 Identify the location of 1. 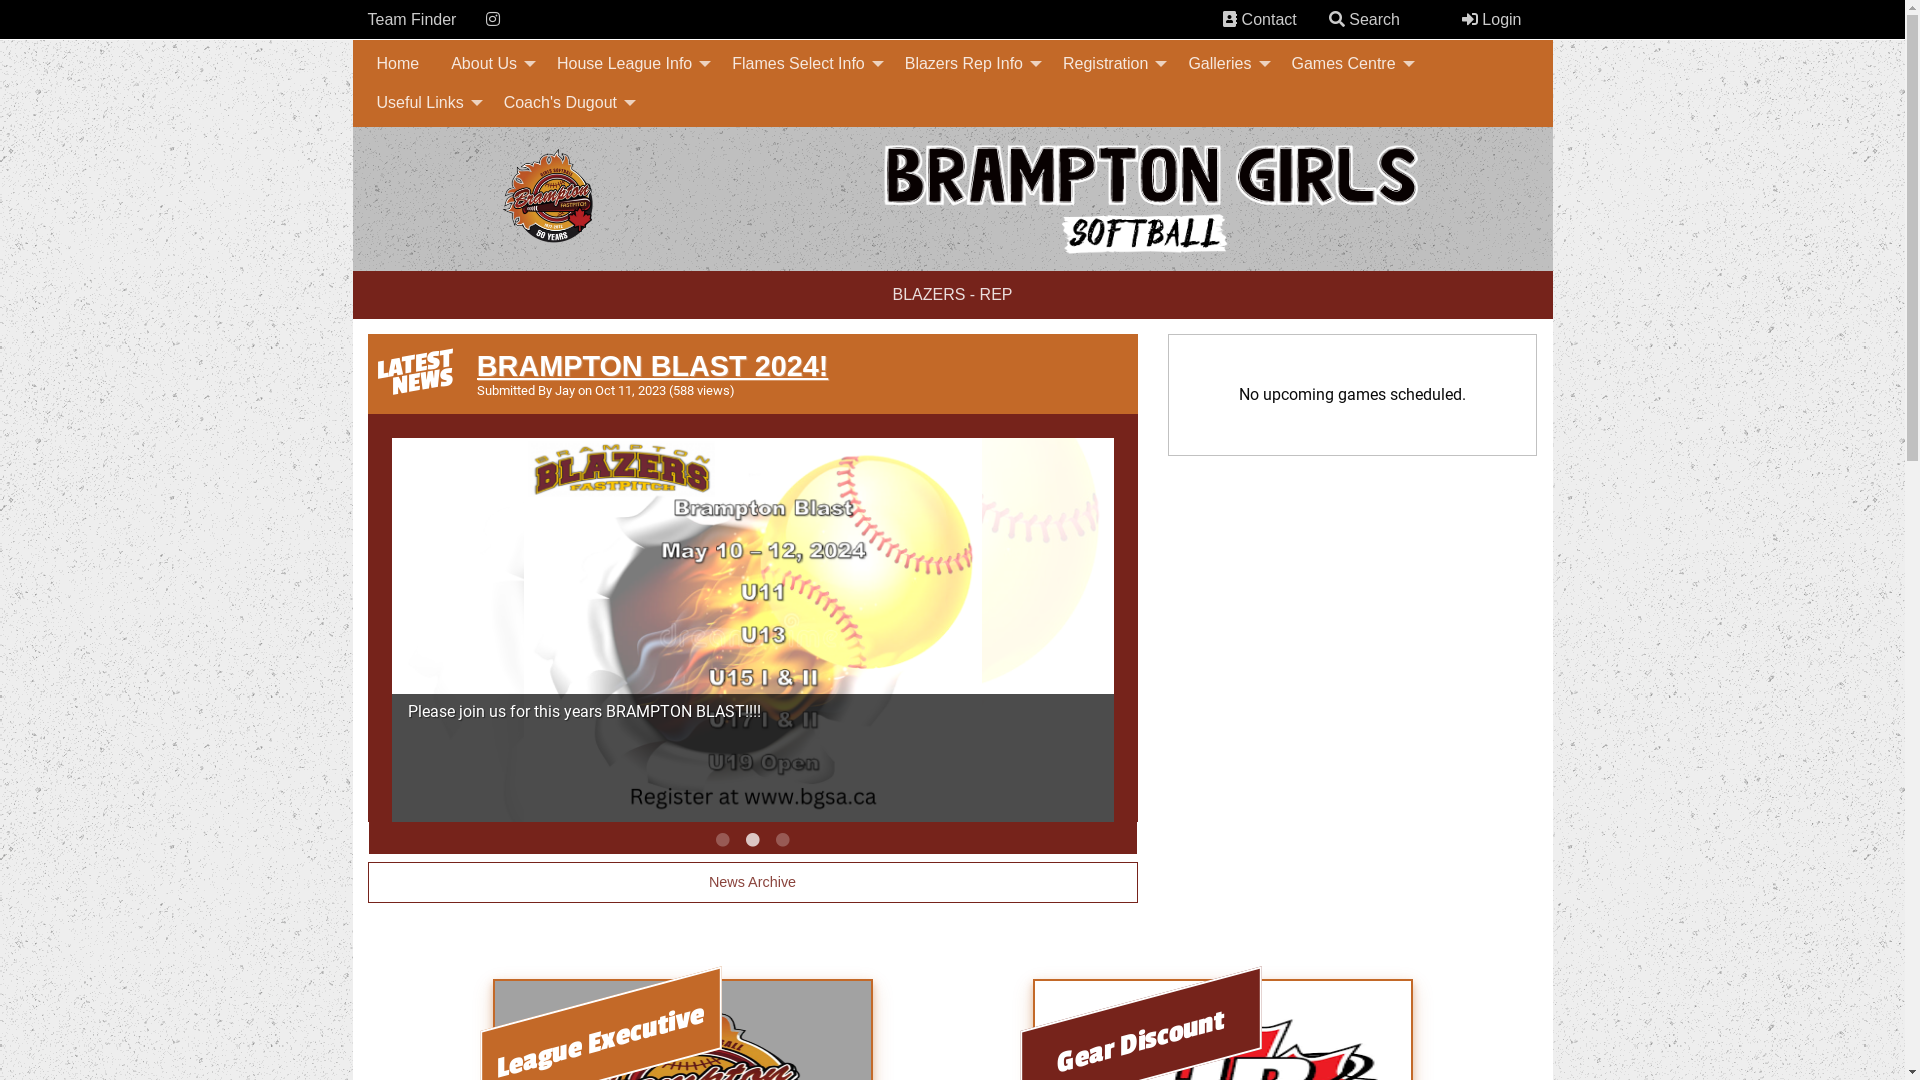
(722, 840).